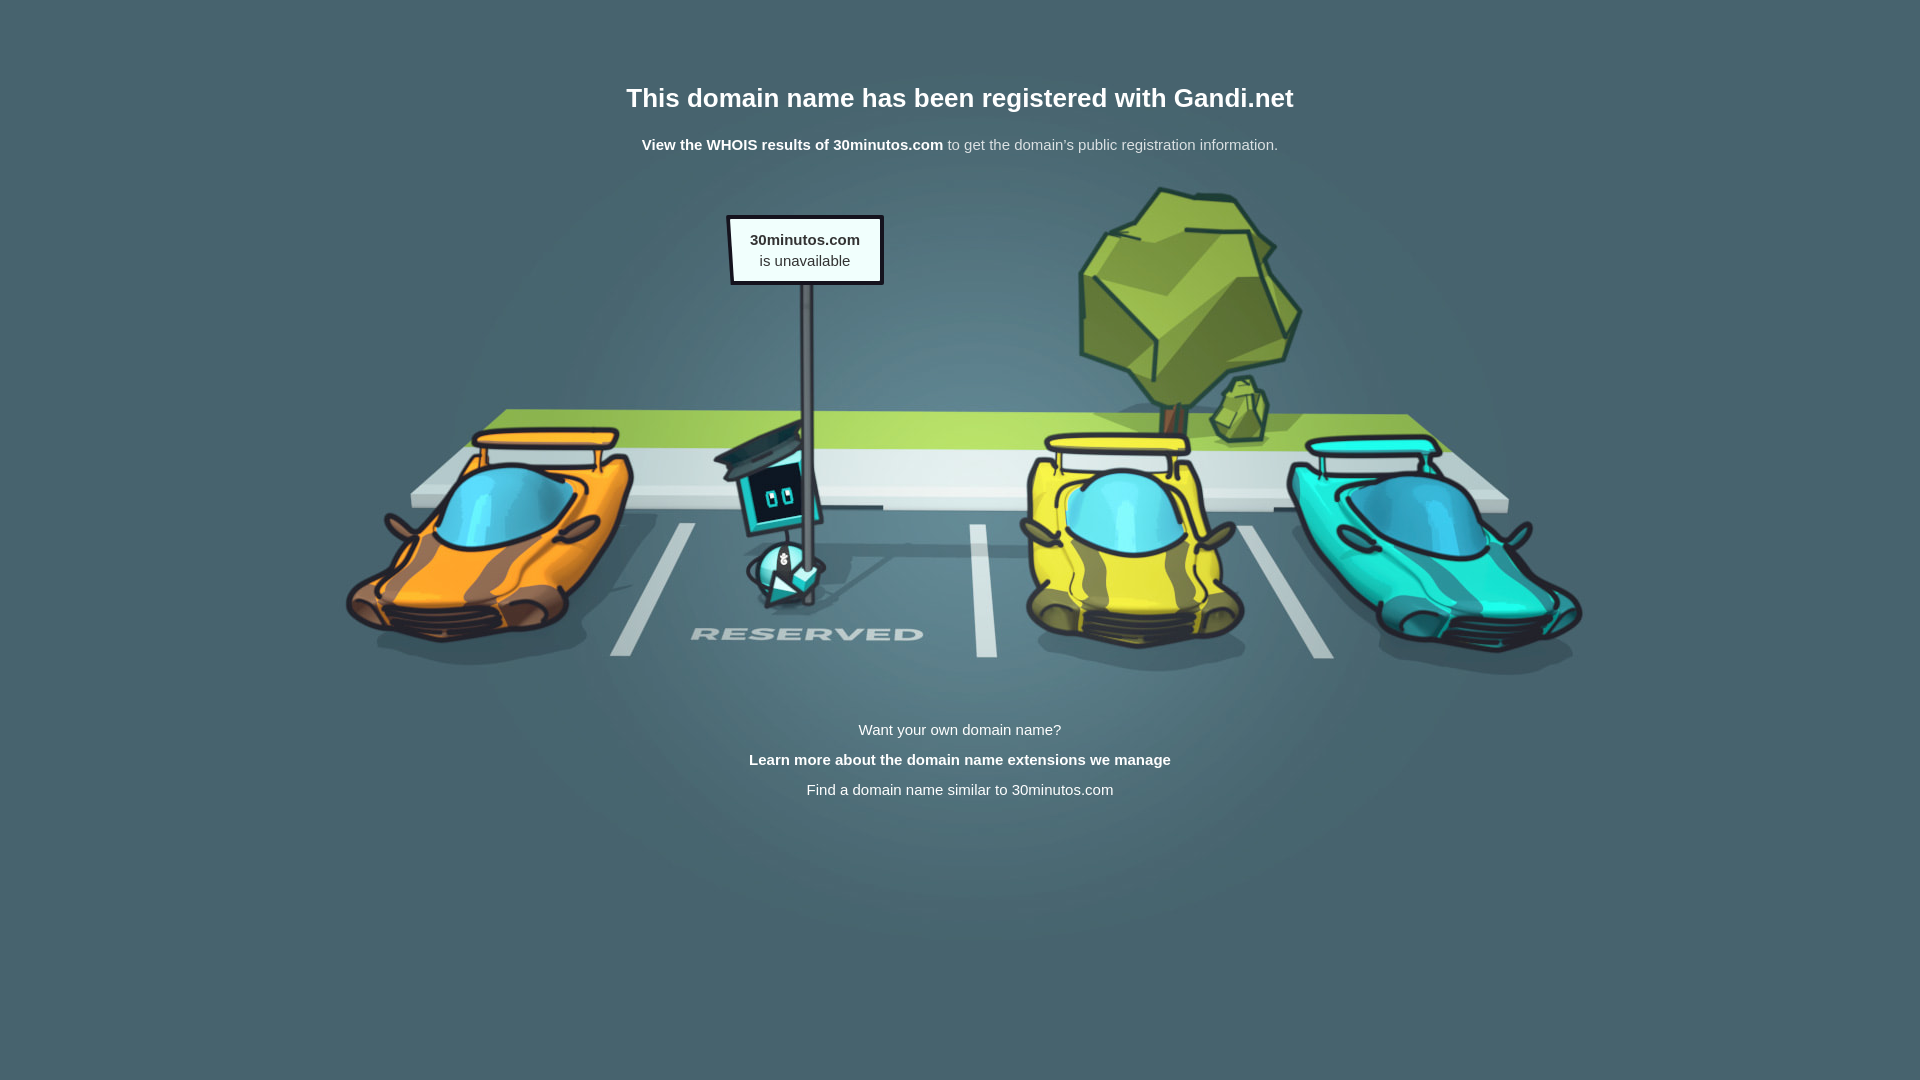 This screenshot has width=1920, height=1080. Describe the element at coordinates (960, 790) in the screenshot. I see `Find a domain name similar to 30minutos.com` at that location.